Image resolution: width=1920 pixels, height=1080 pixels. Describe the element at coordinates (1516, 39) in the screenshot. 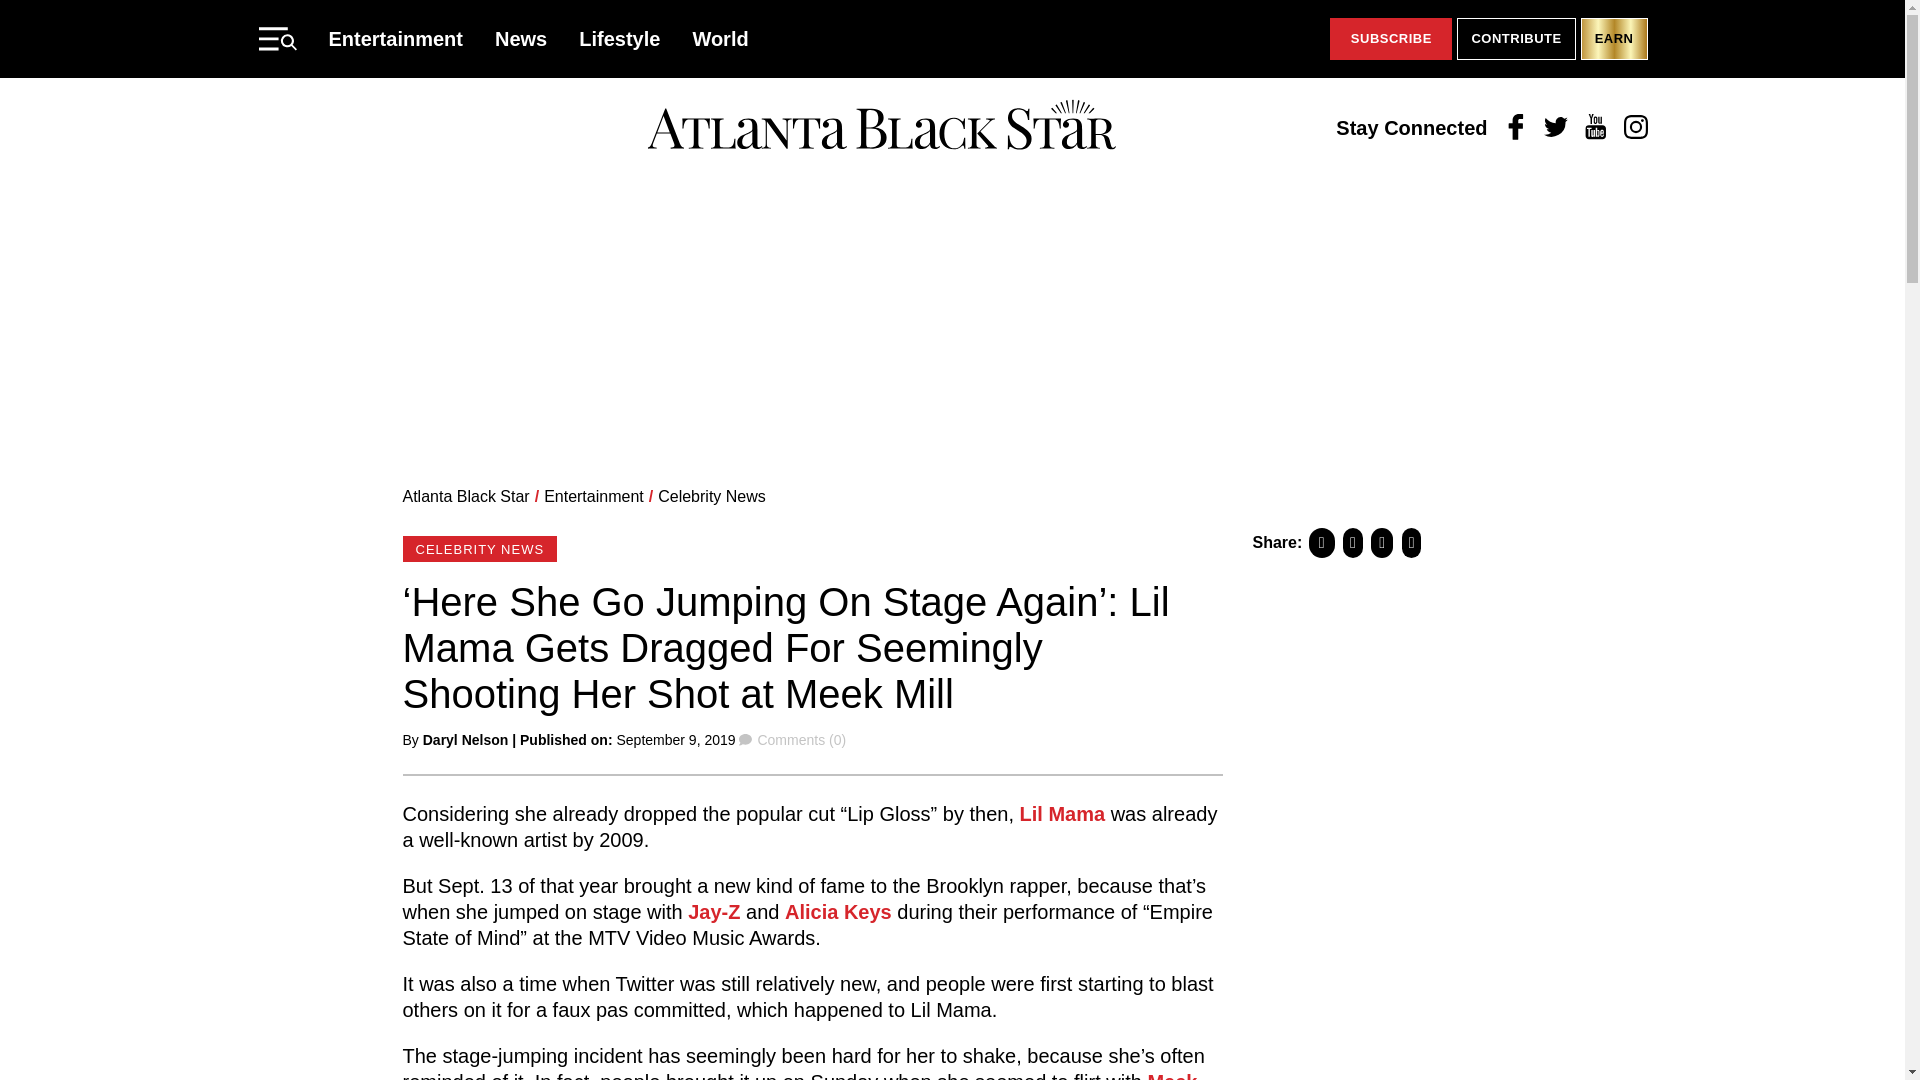

I see `CONTRIBUTE` at that location.